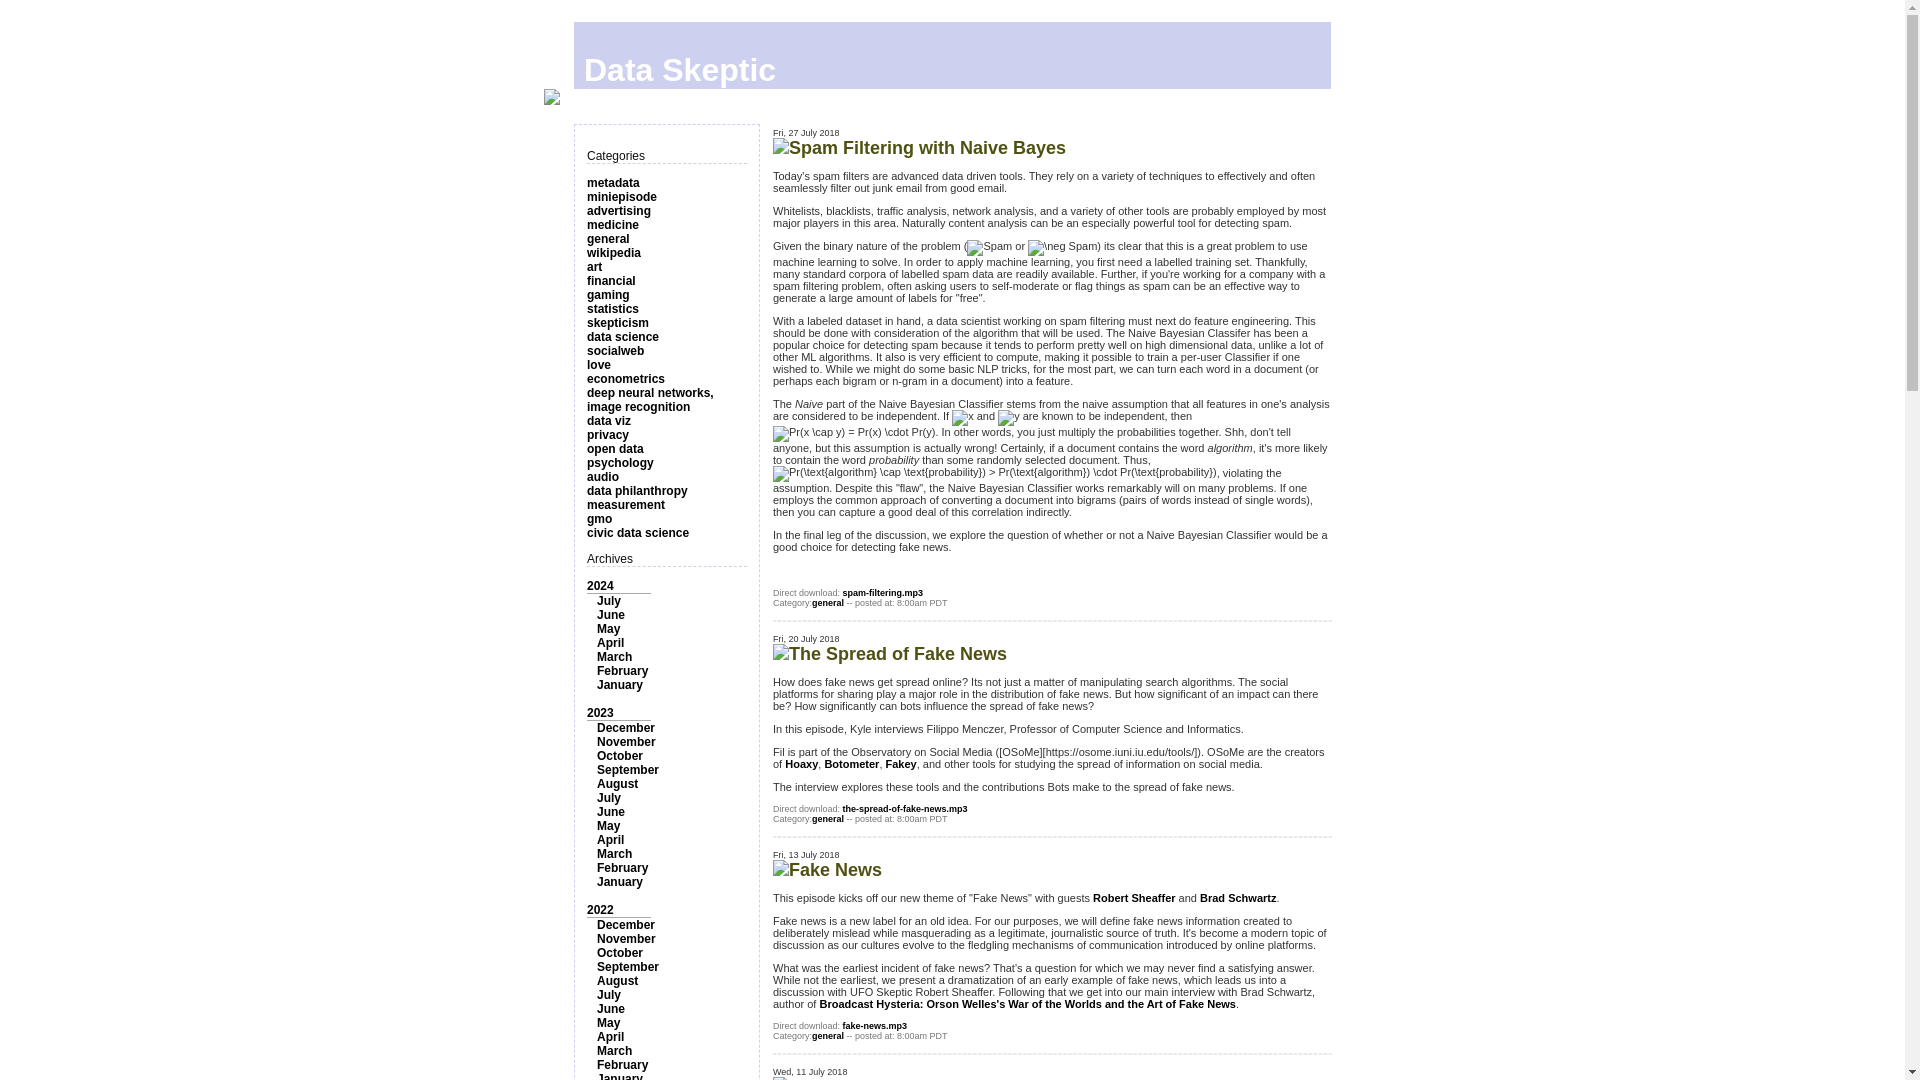 Image resolution: width=1920 pixels, height=1080 pixels. What do you see at coordinates (620, 685) in the screenshot?
I see `January` at bounding box center [620, 685].